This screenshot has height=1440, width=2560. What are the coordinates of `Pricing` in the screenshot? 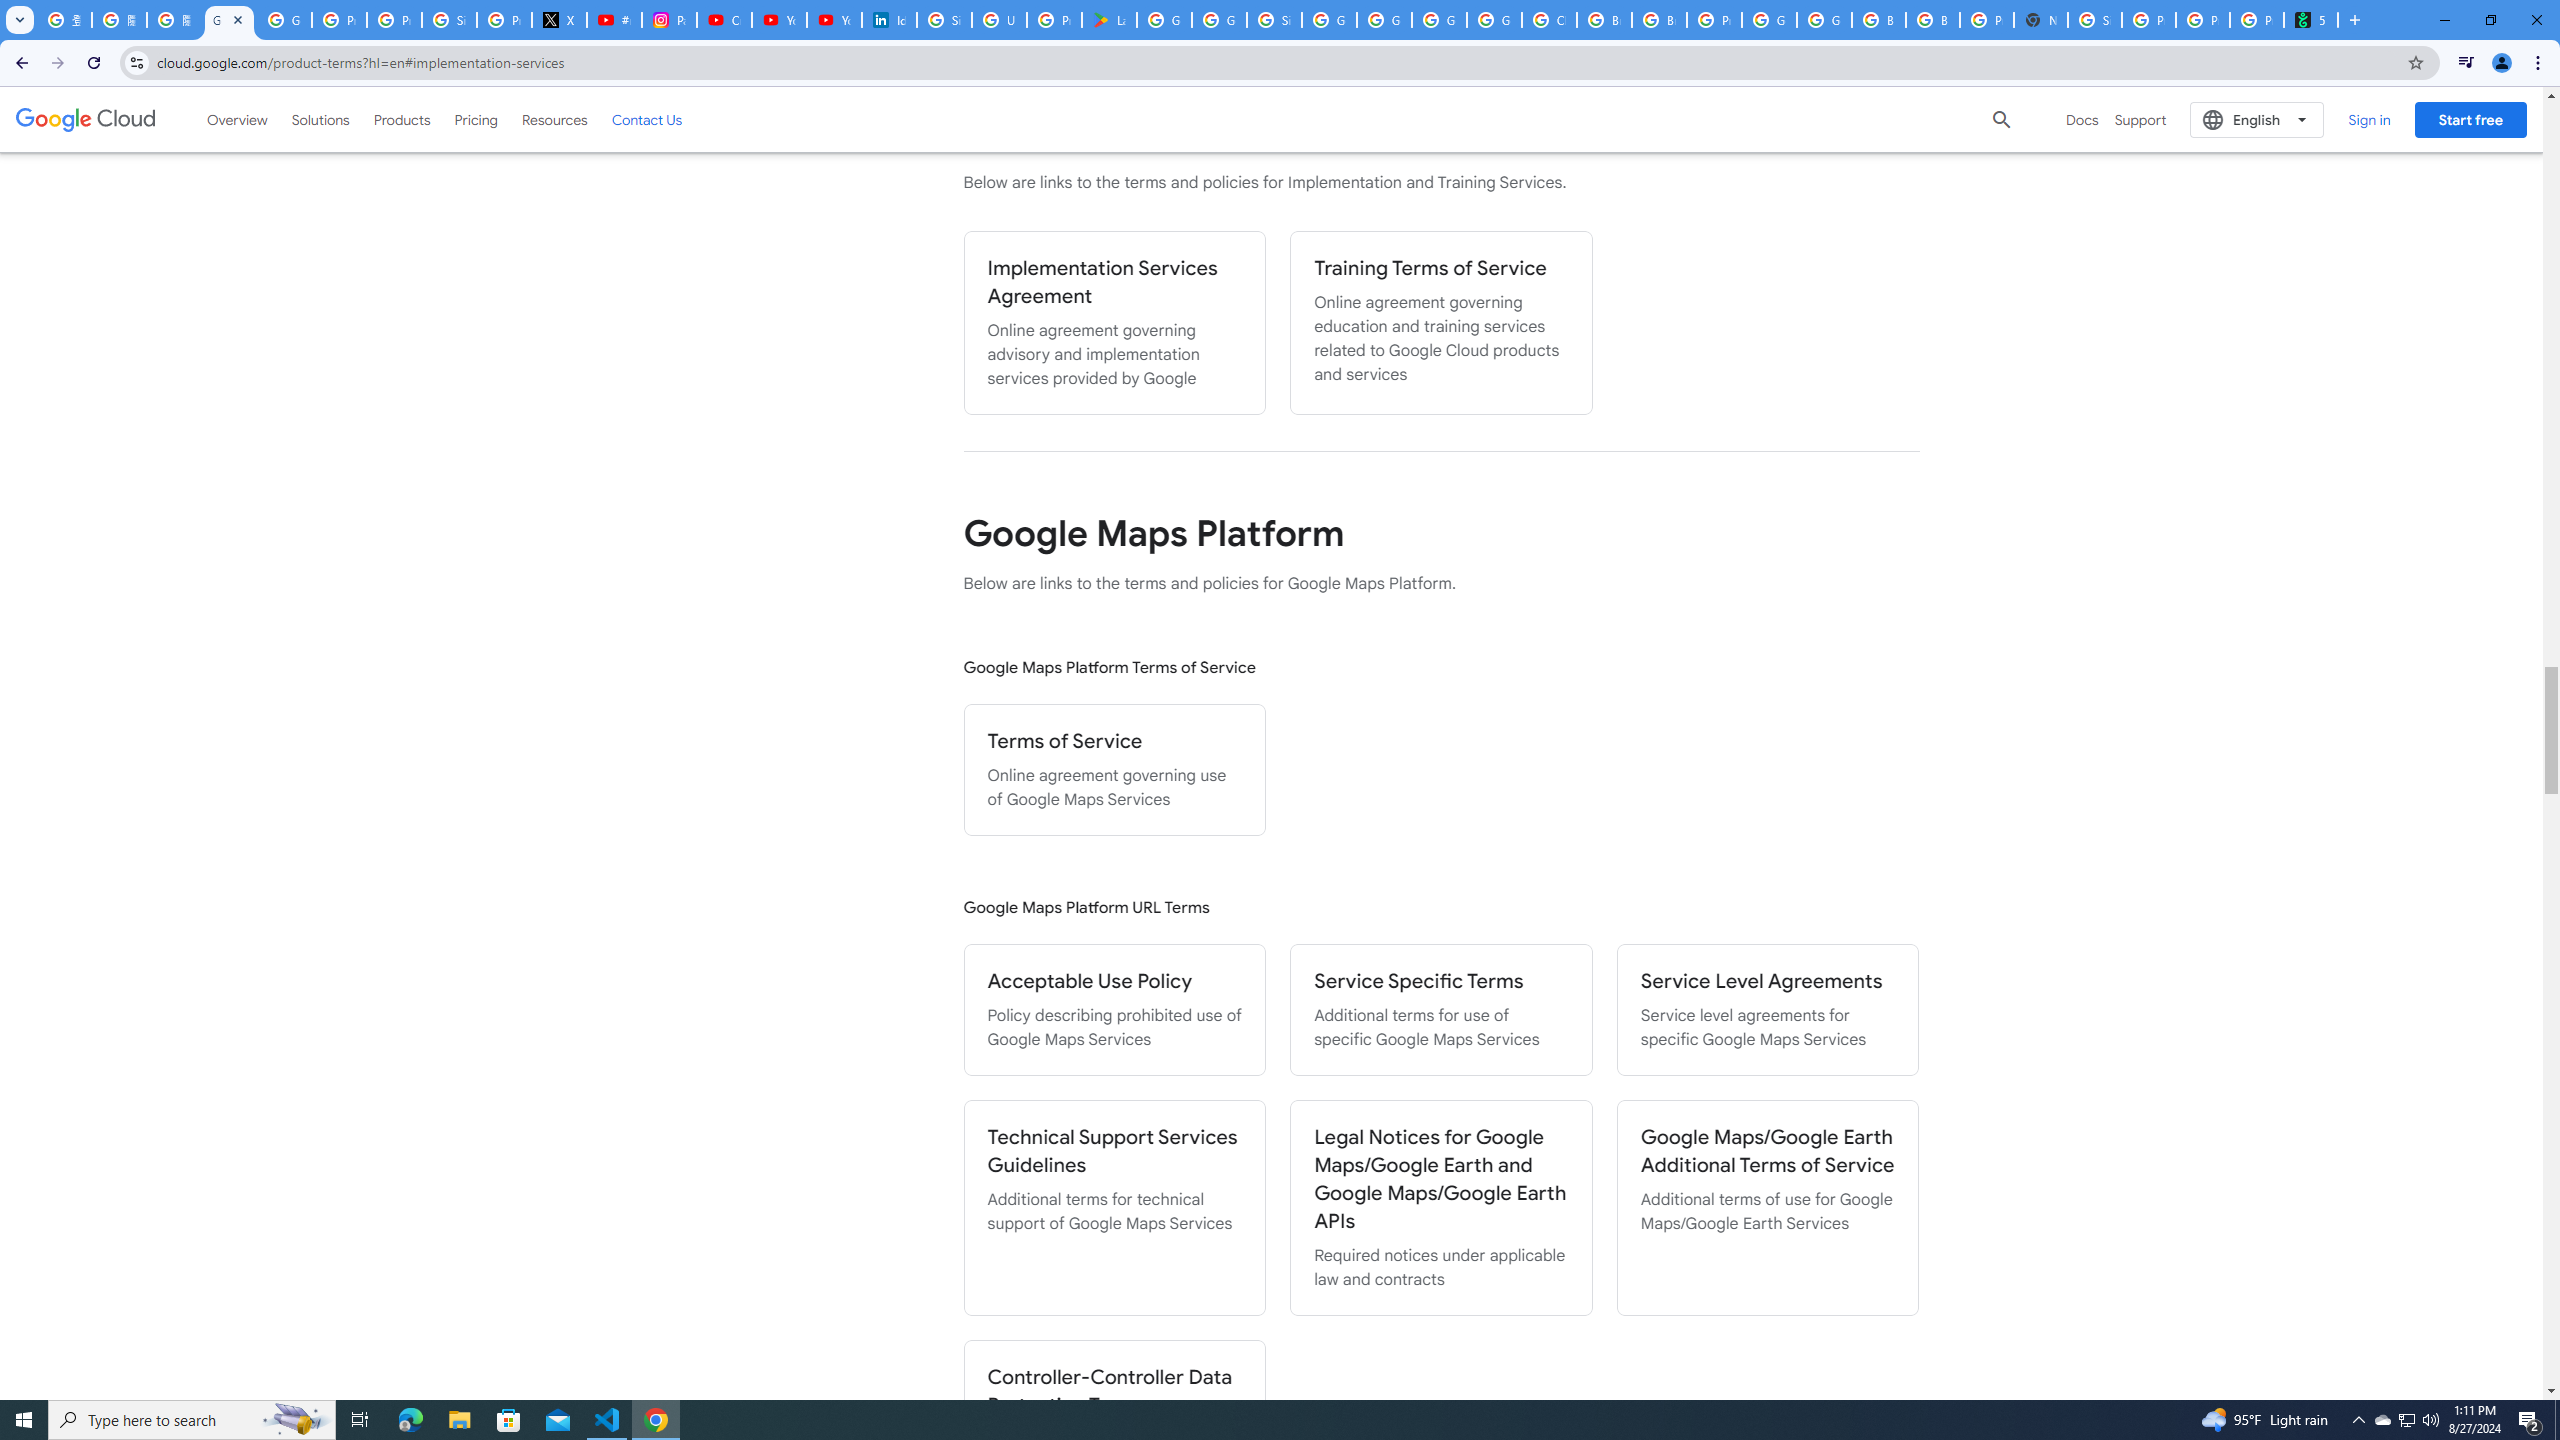 It's located at (476, 119).